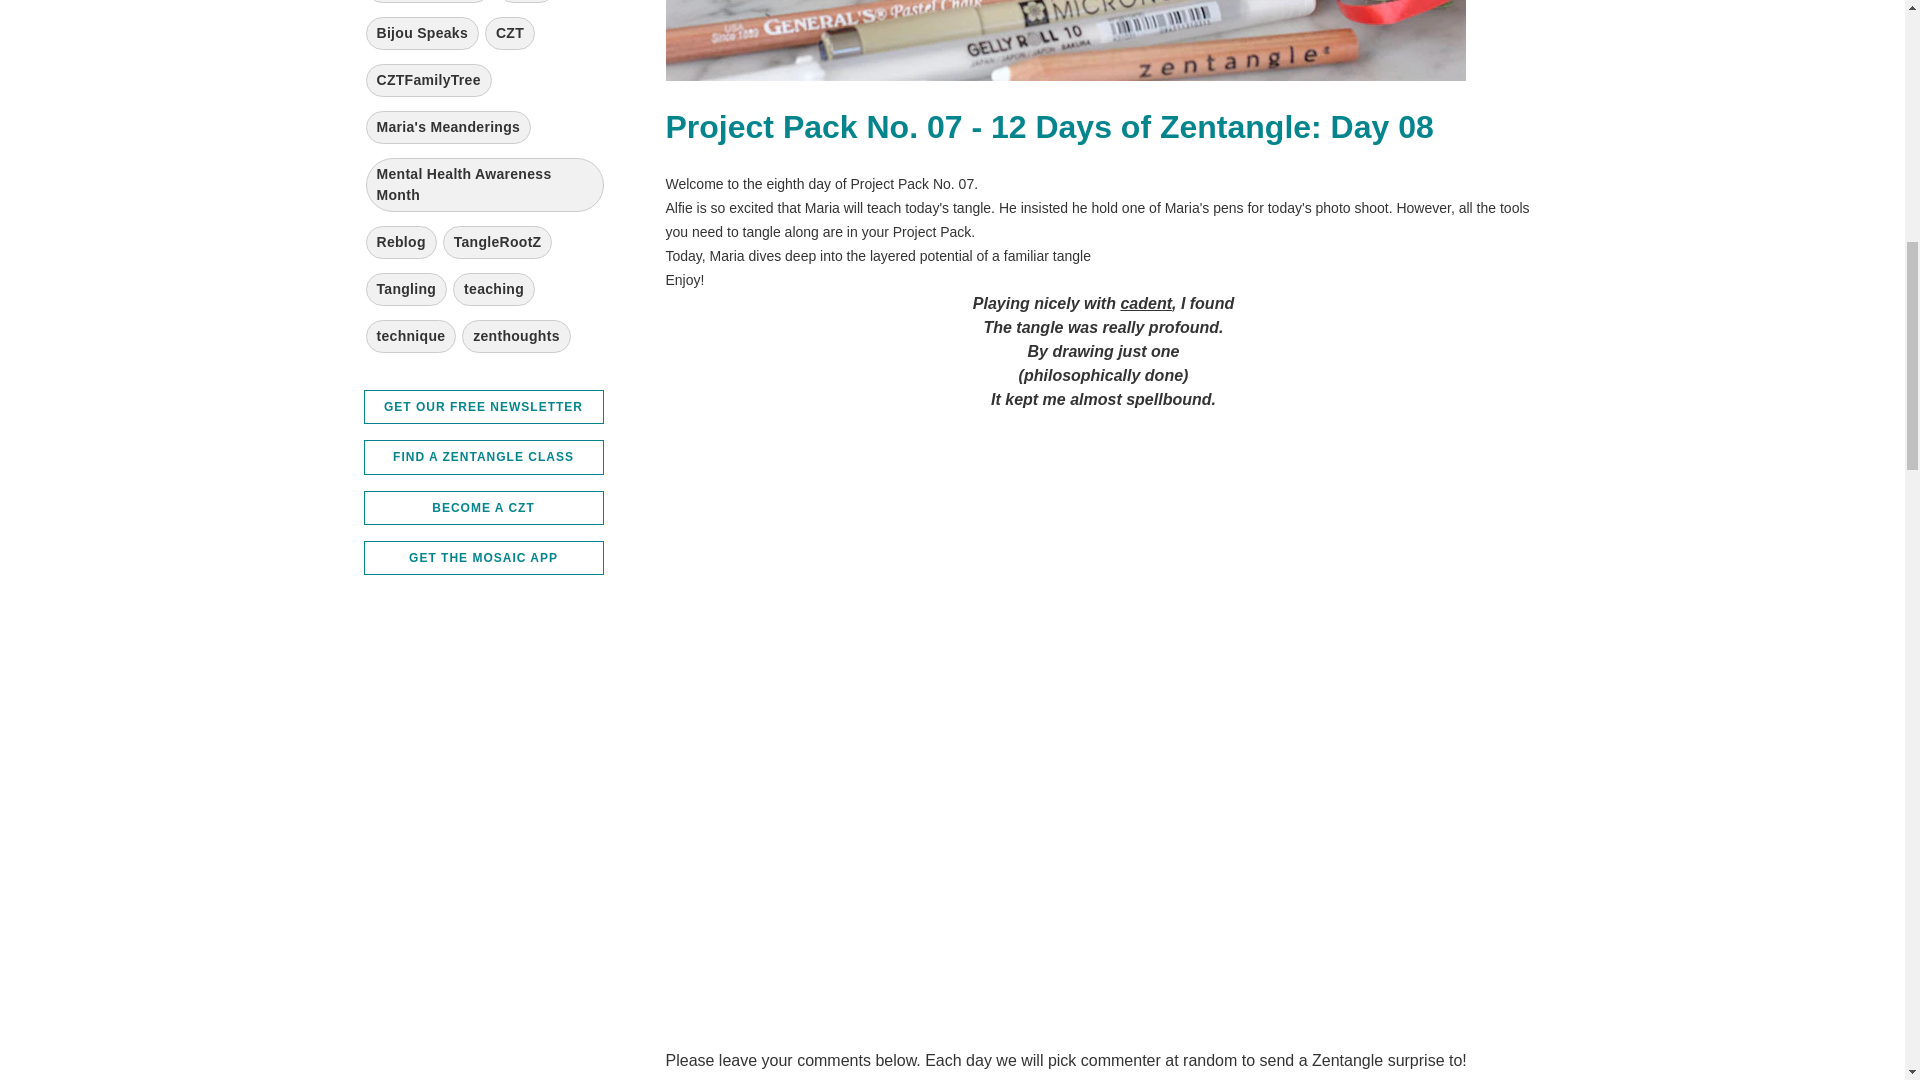 This screenshot has height=1080, width=1920. I want to click on Show articles tagged Tangling, so click(406, 289).